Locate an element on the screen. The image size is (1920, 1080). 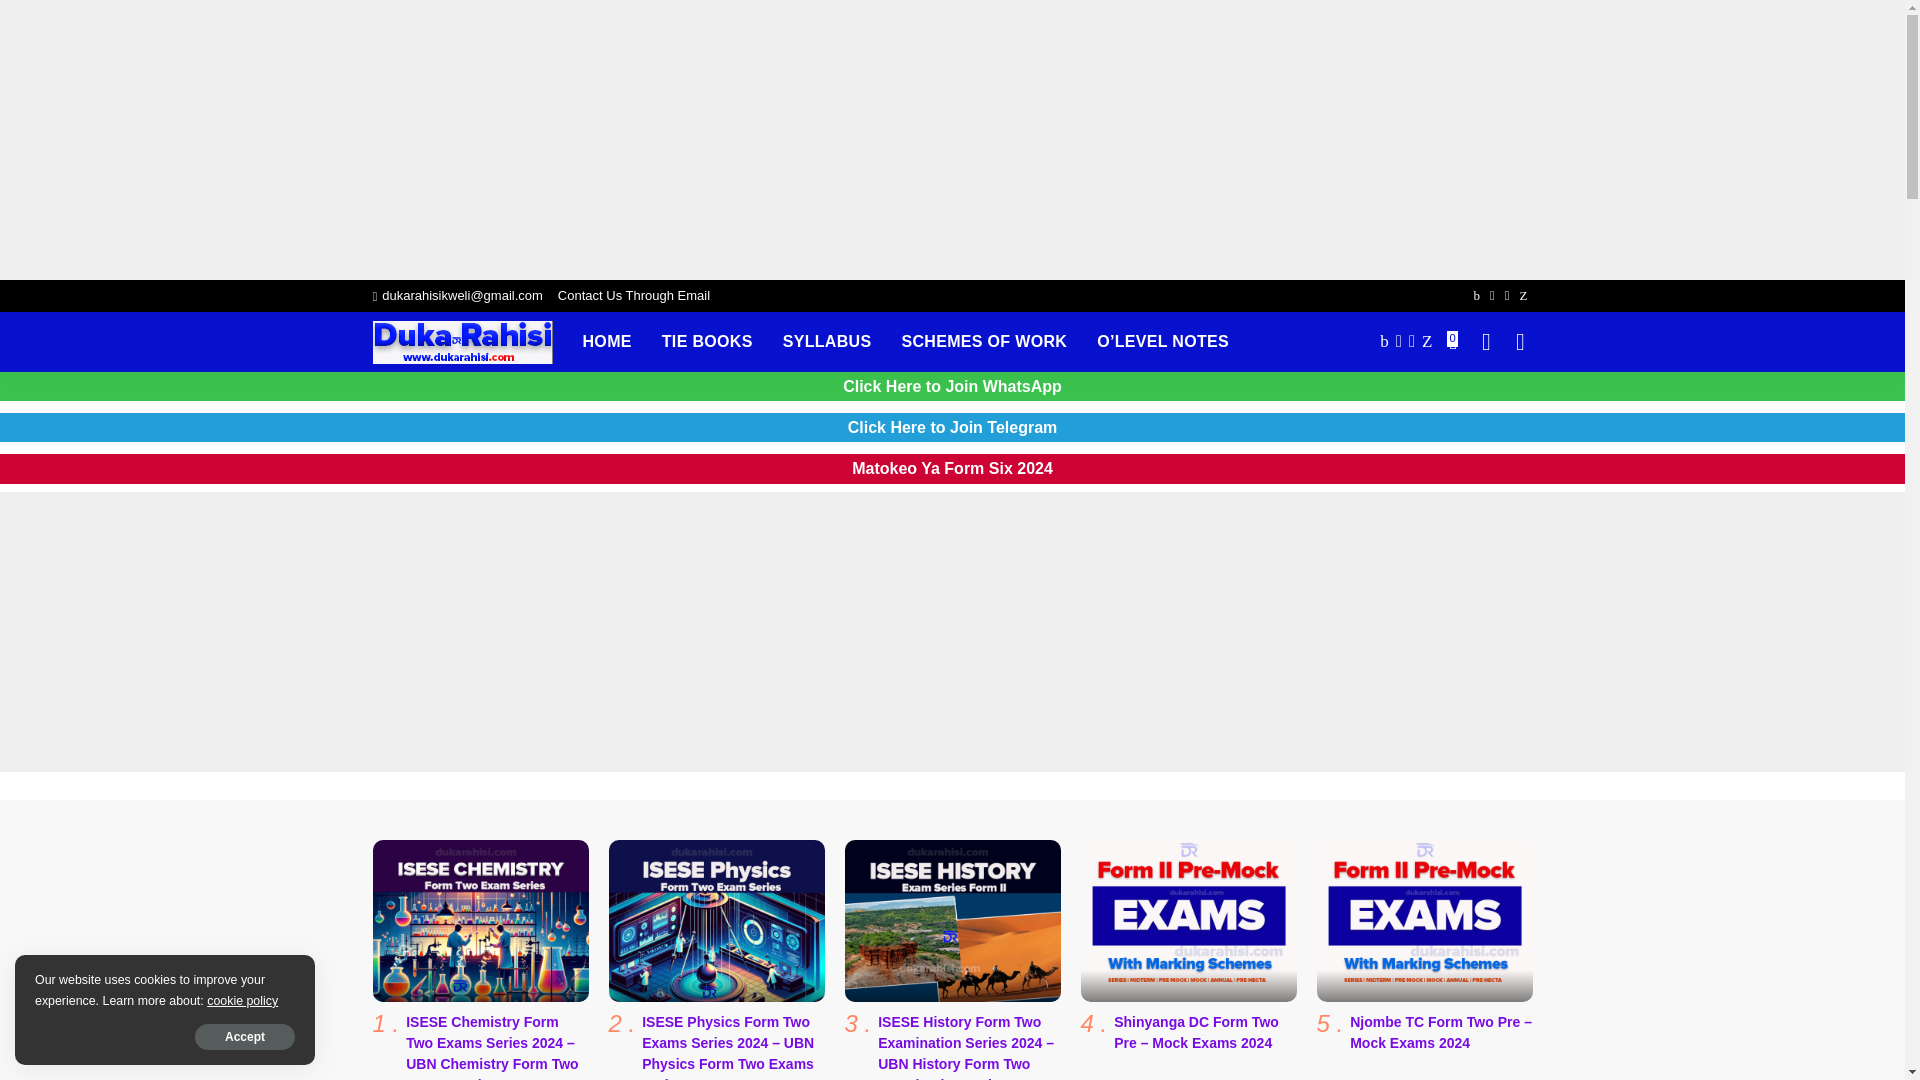
SYLLABUS is located at coordinates (828, 342).